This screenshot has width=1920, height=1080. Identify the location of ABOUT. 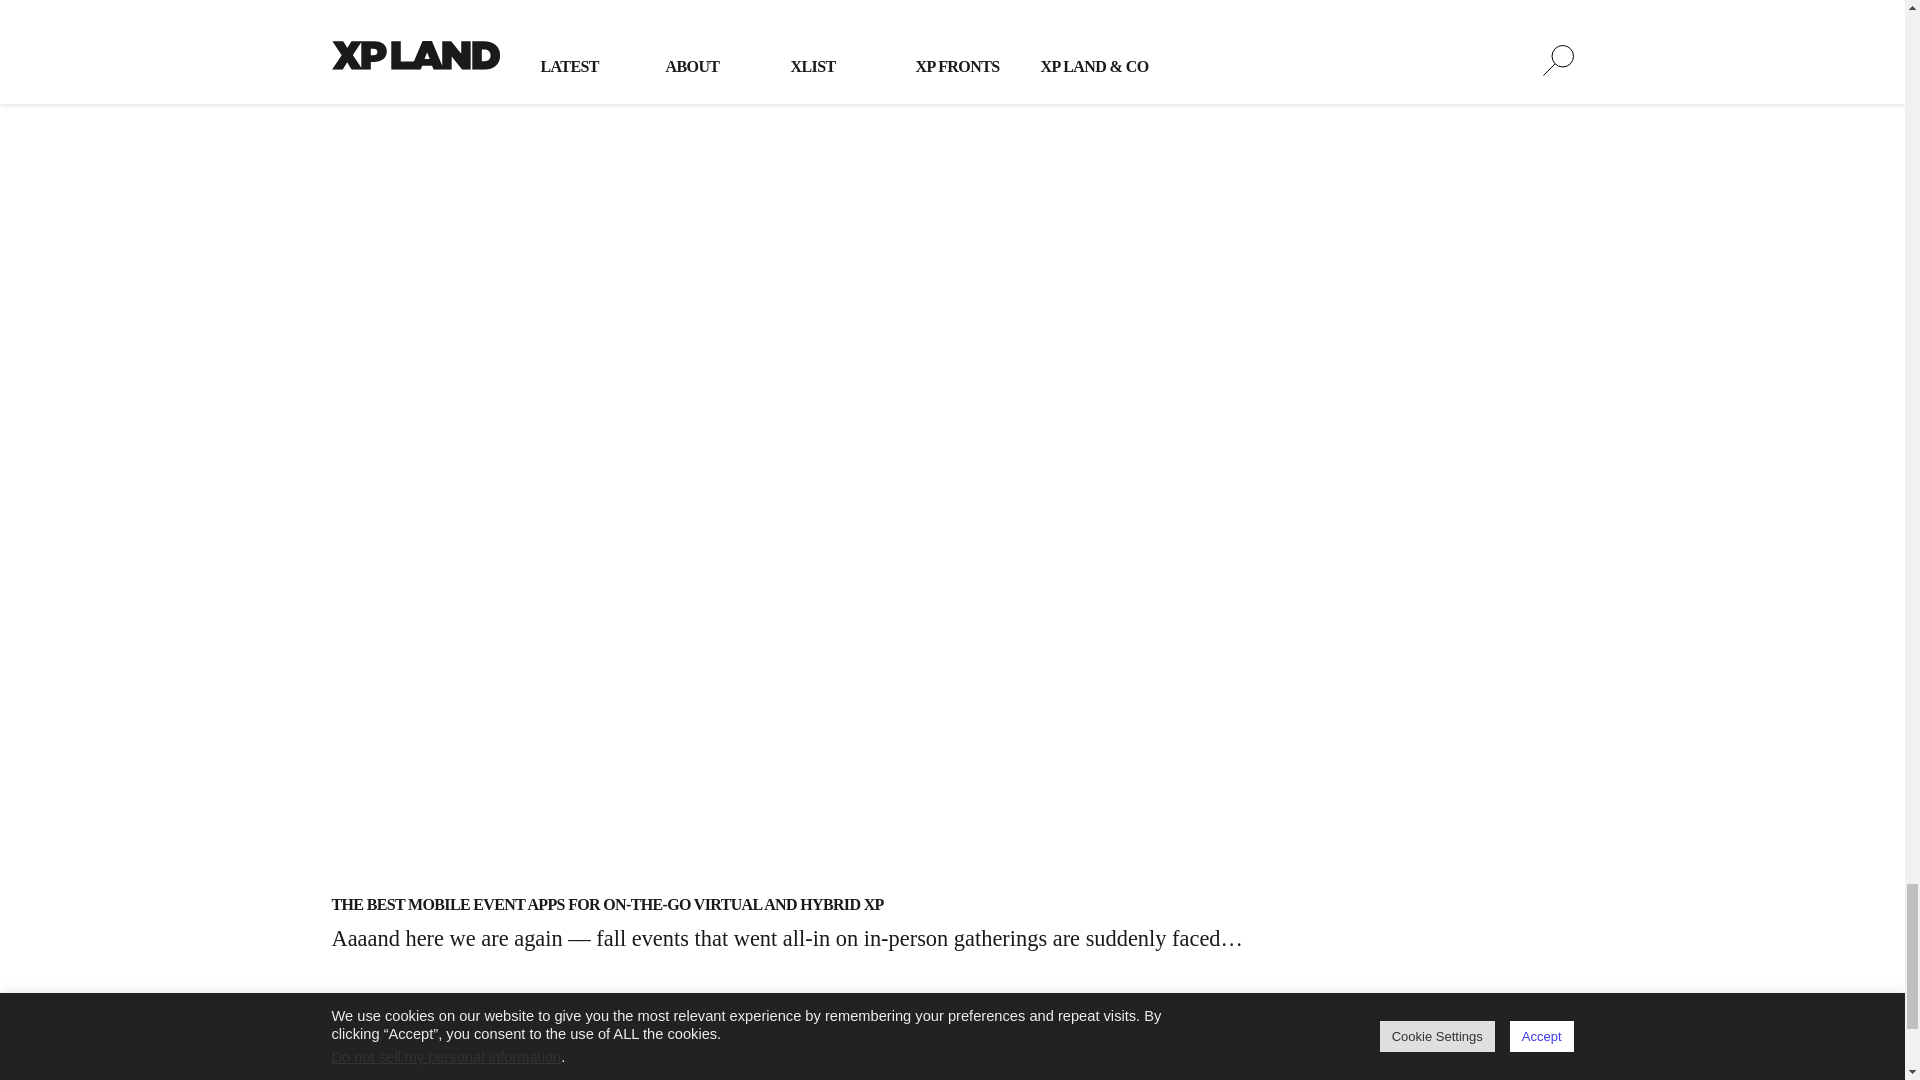
(1075, 1075).